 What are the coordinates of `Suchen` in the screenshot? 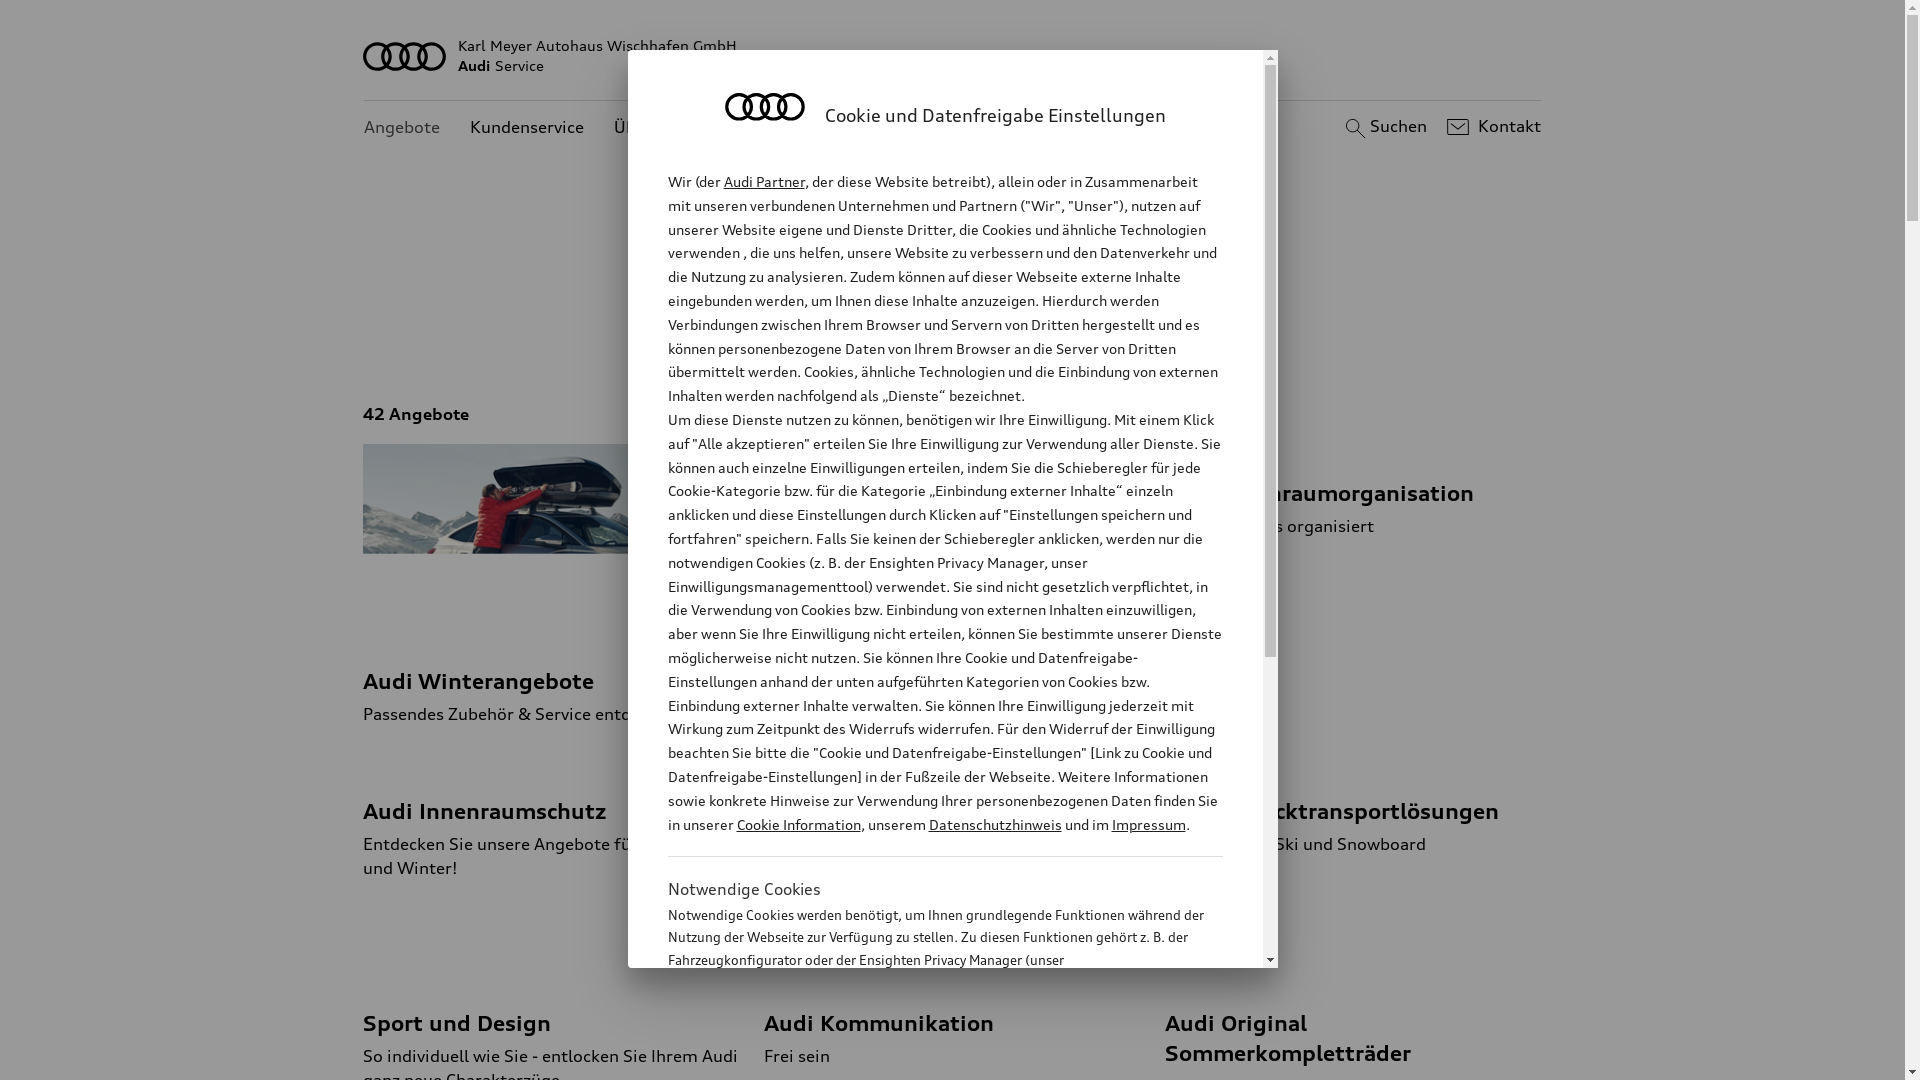 It's located at (1384, 127).